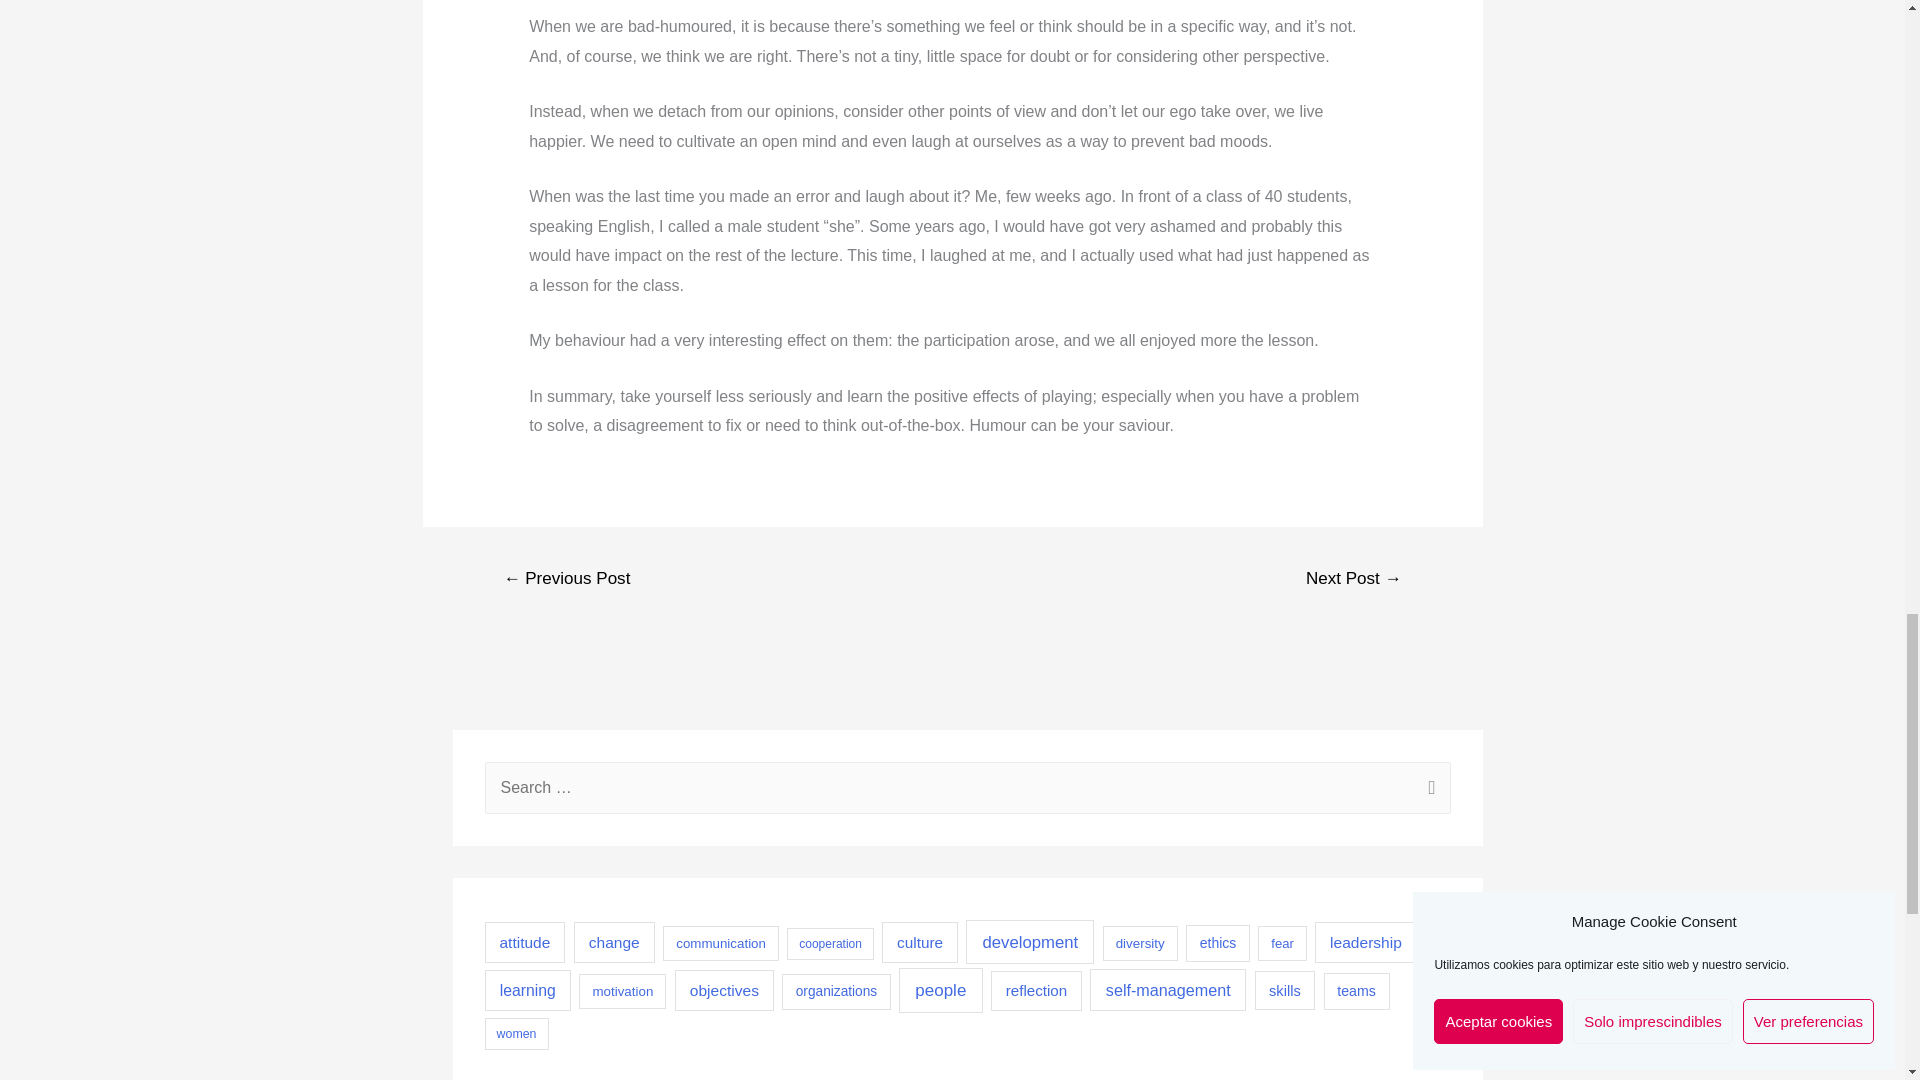  Describe the element at coordinates (524, 942) in the screenshot. I see `attitude` at that location.